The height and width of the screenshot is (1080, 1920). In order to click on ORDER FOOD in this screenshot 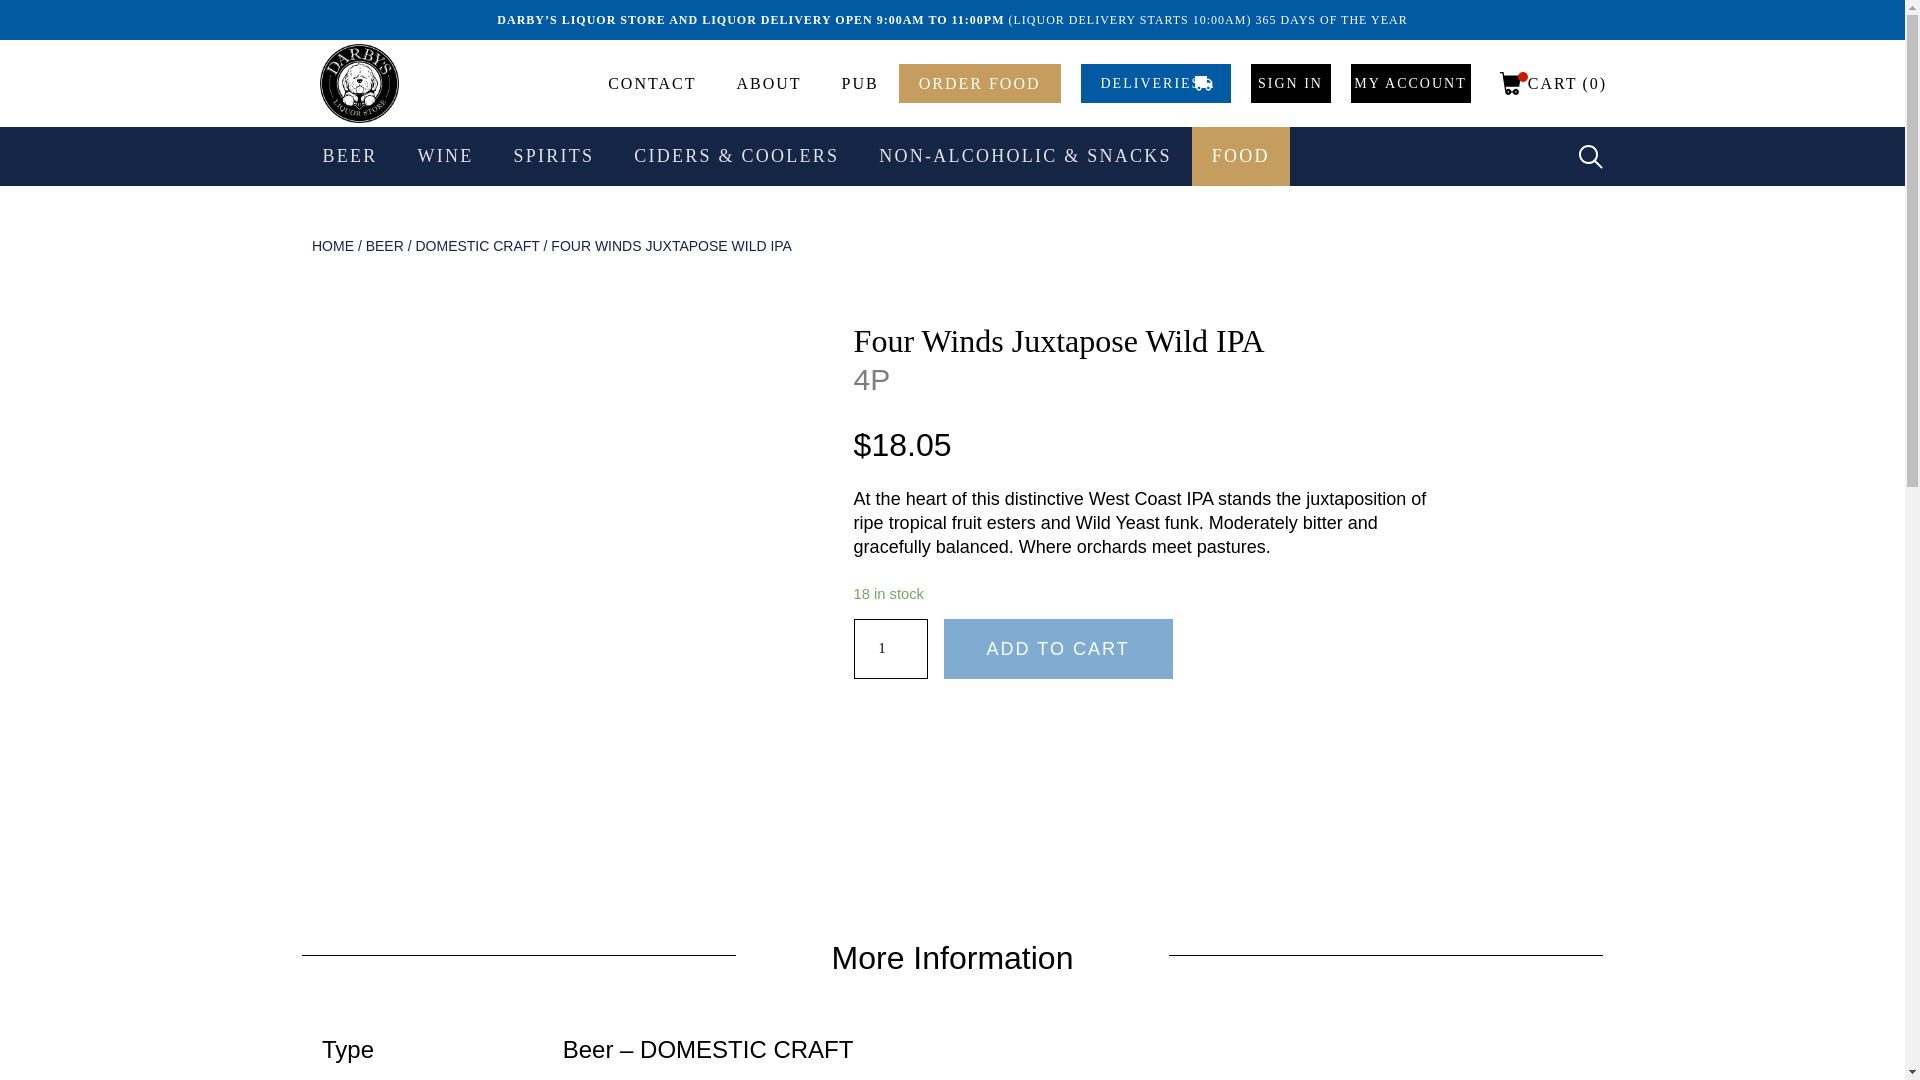, I will do `click(980, 82)`.